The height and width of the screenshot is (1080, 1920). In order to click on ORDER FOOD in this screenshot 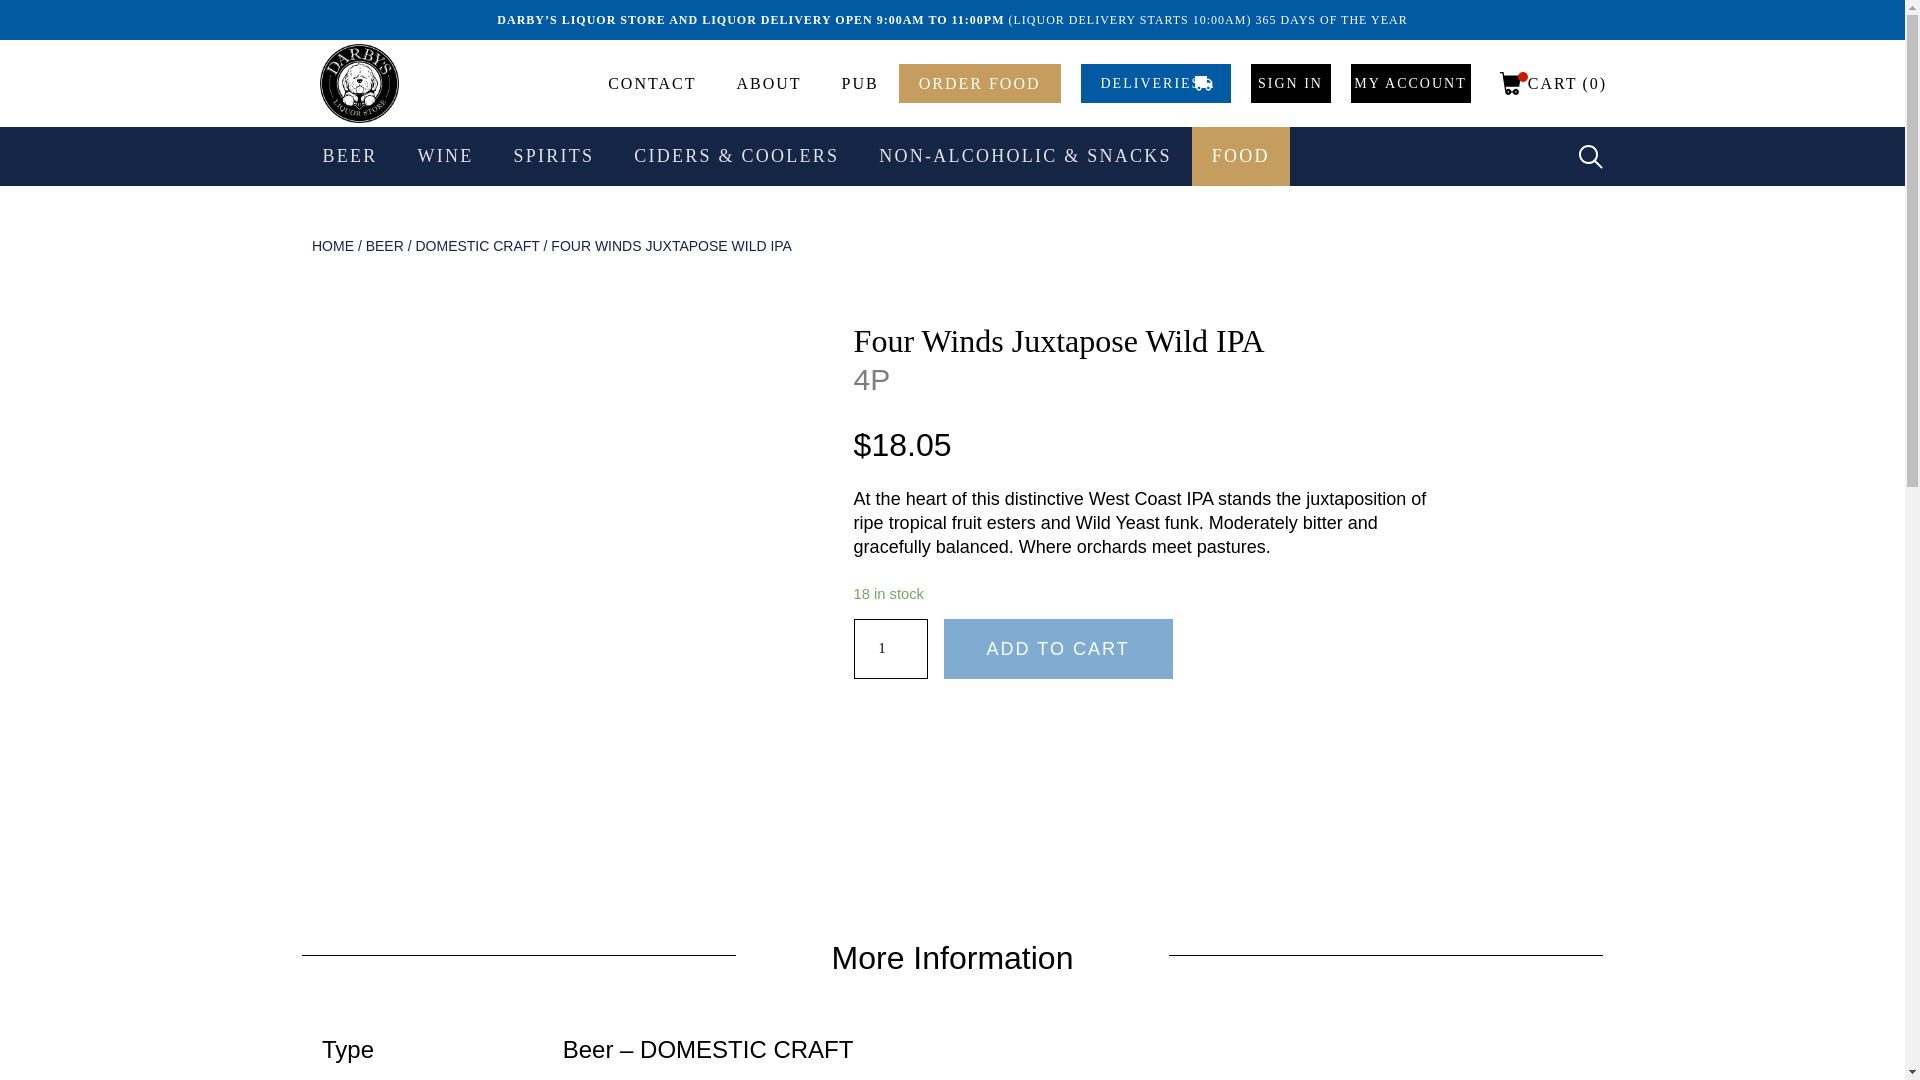, I will do `click(980, 82)`.